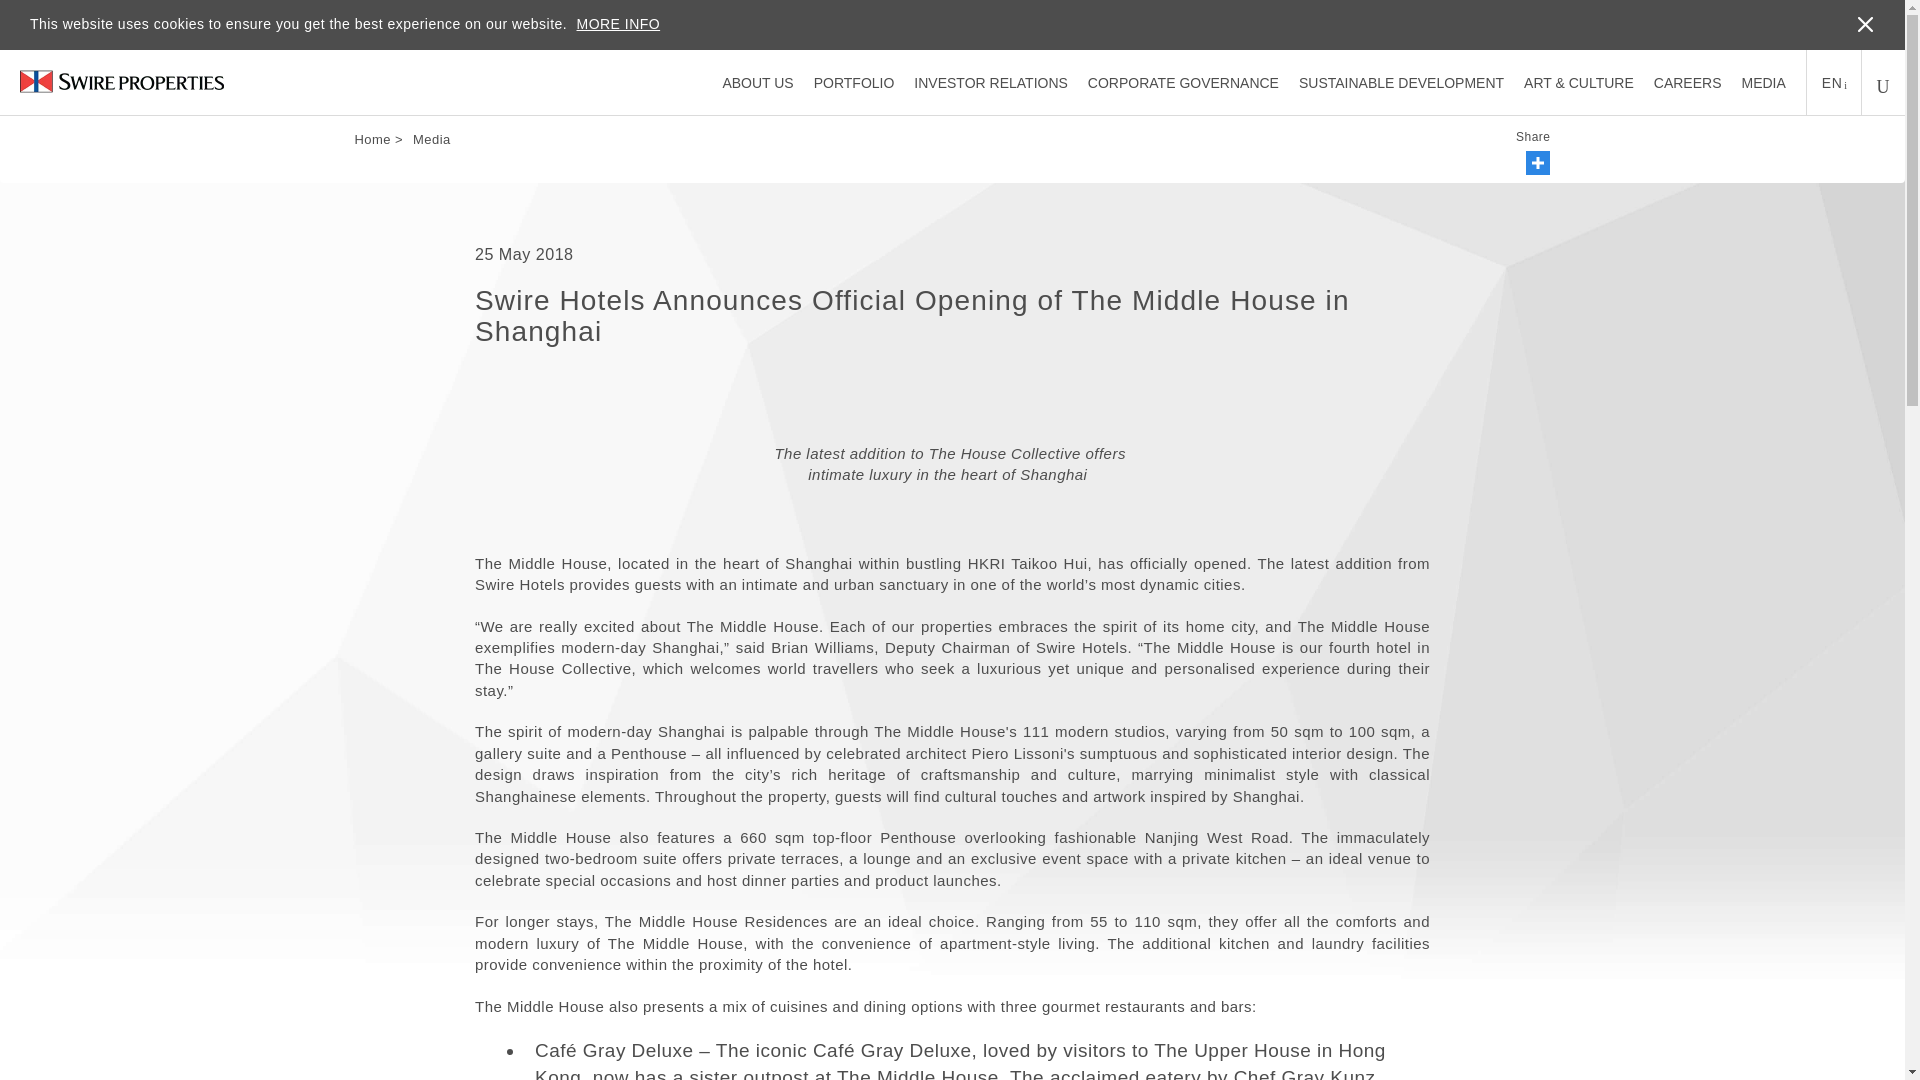 This screenshot has height=1080, width=1920. What do you see at coordinates (756, 82) in the screenshot?
I see `ABOUT US` at bounding box center [756, 82].